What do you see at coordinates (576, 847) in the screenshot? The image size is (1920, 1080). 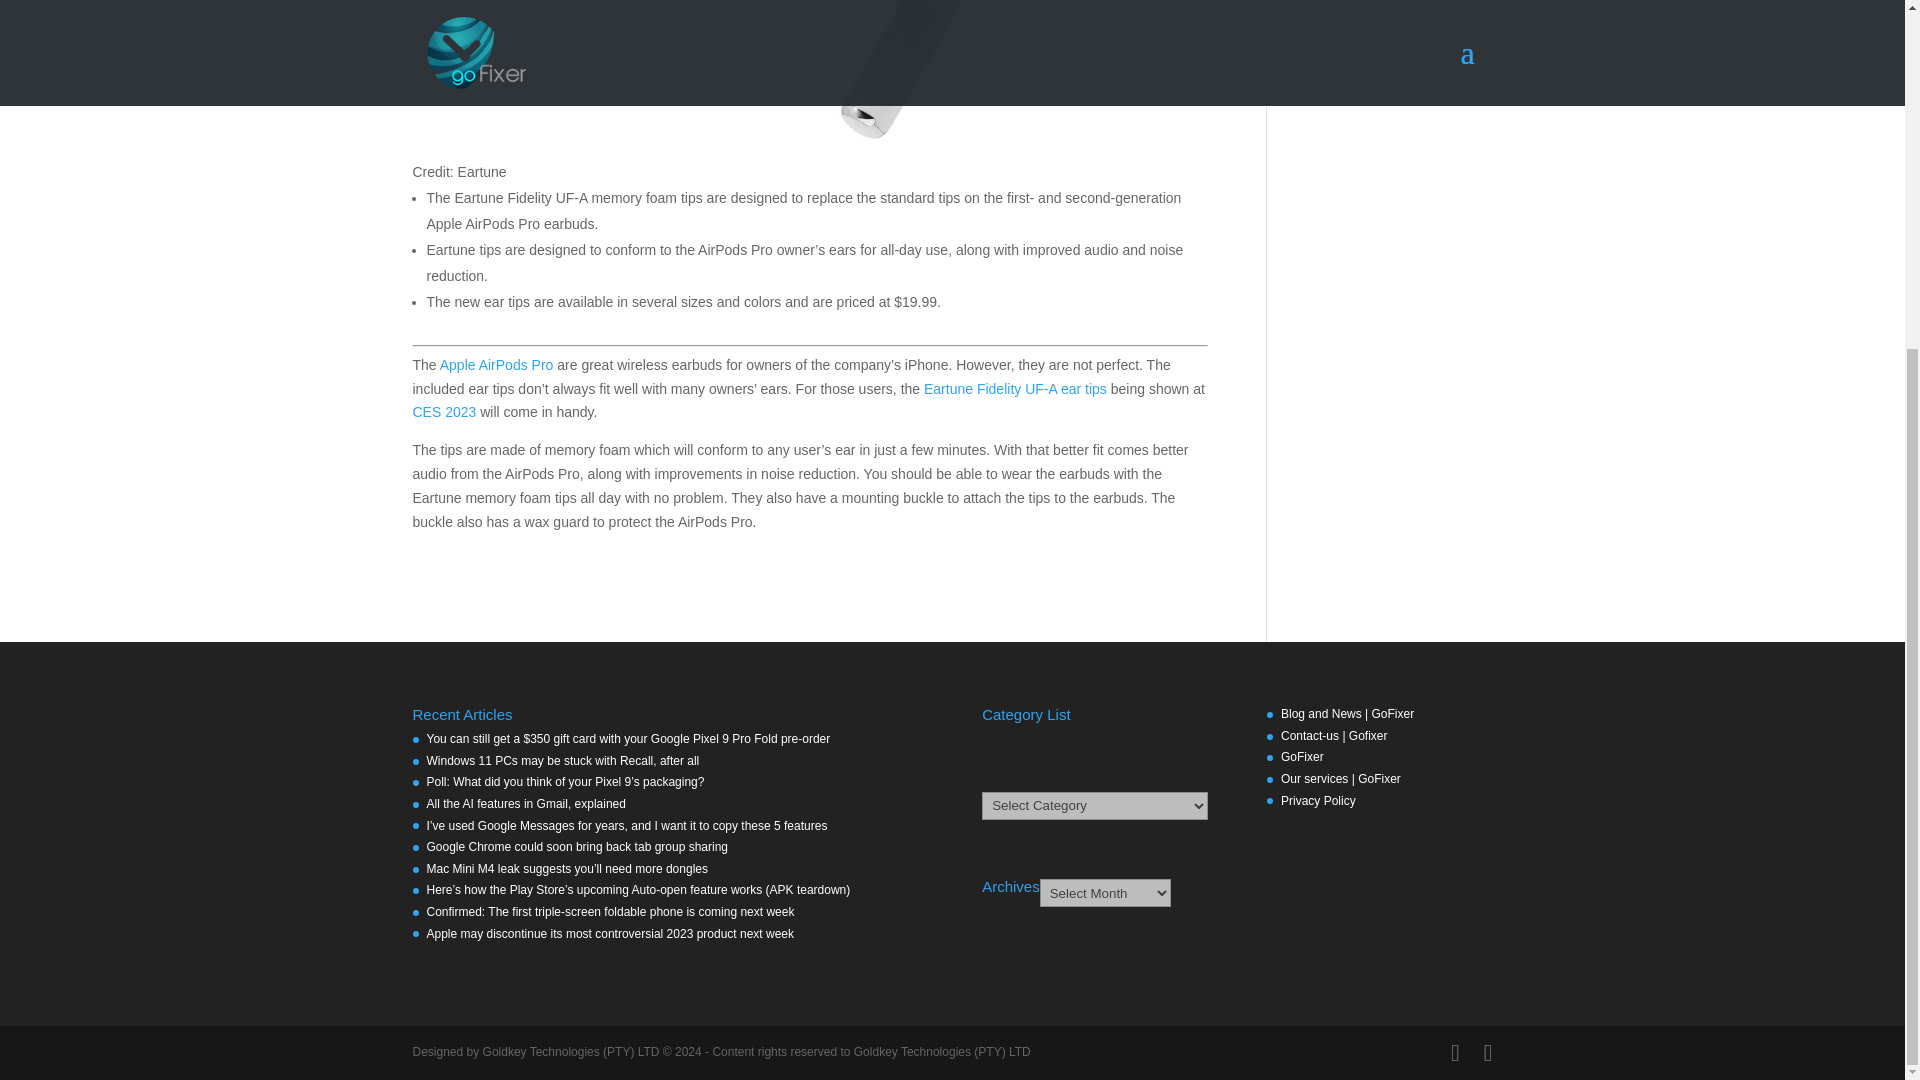 I see `Google Chrome could soon bring back tab group sharing` at bounding box center [576, 847].